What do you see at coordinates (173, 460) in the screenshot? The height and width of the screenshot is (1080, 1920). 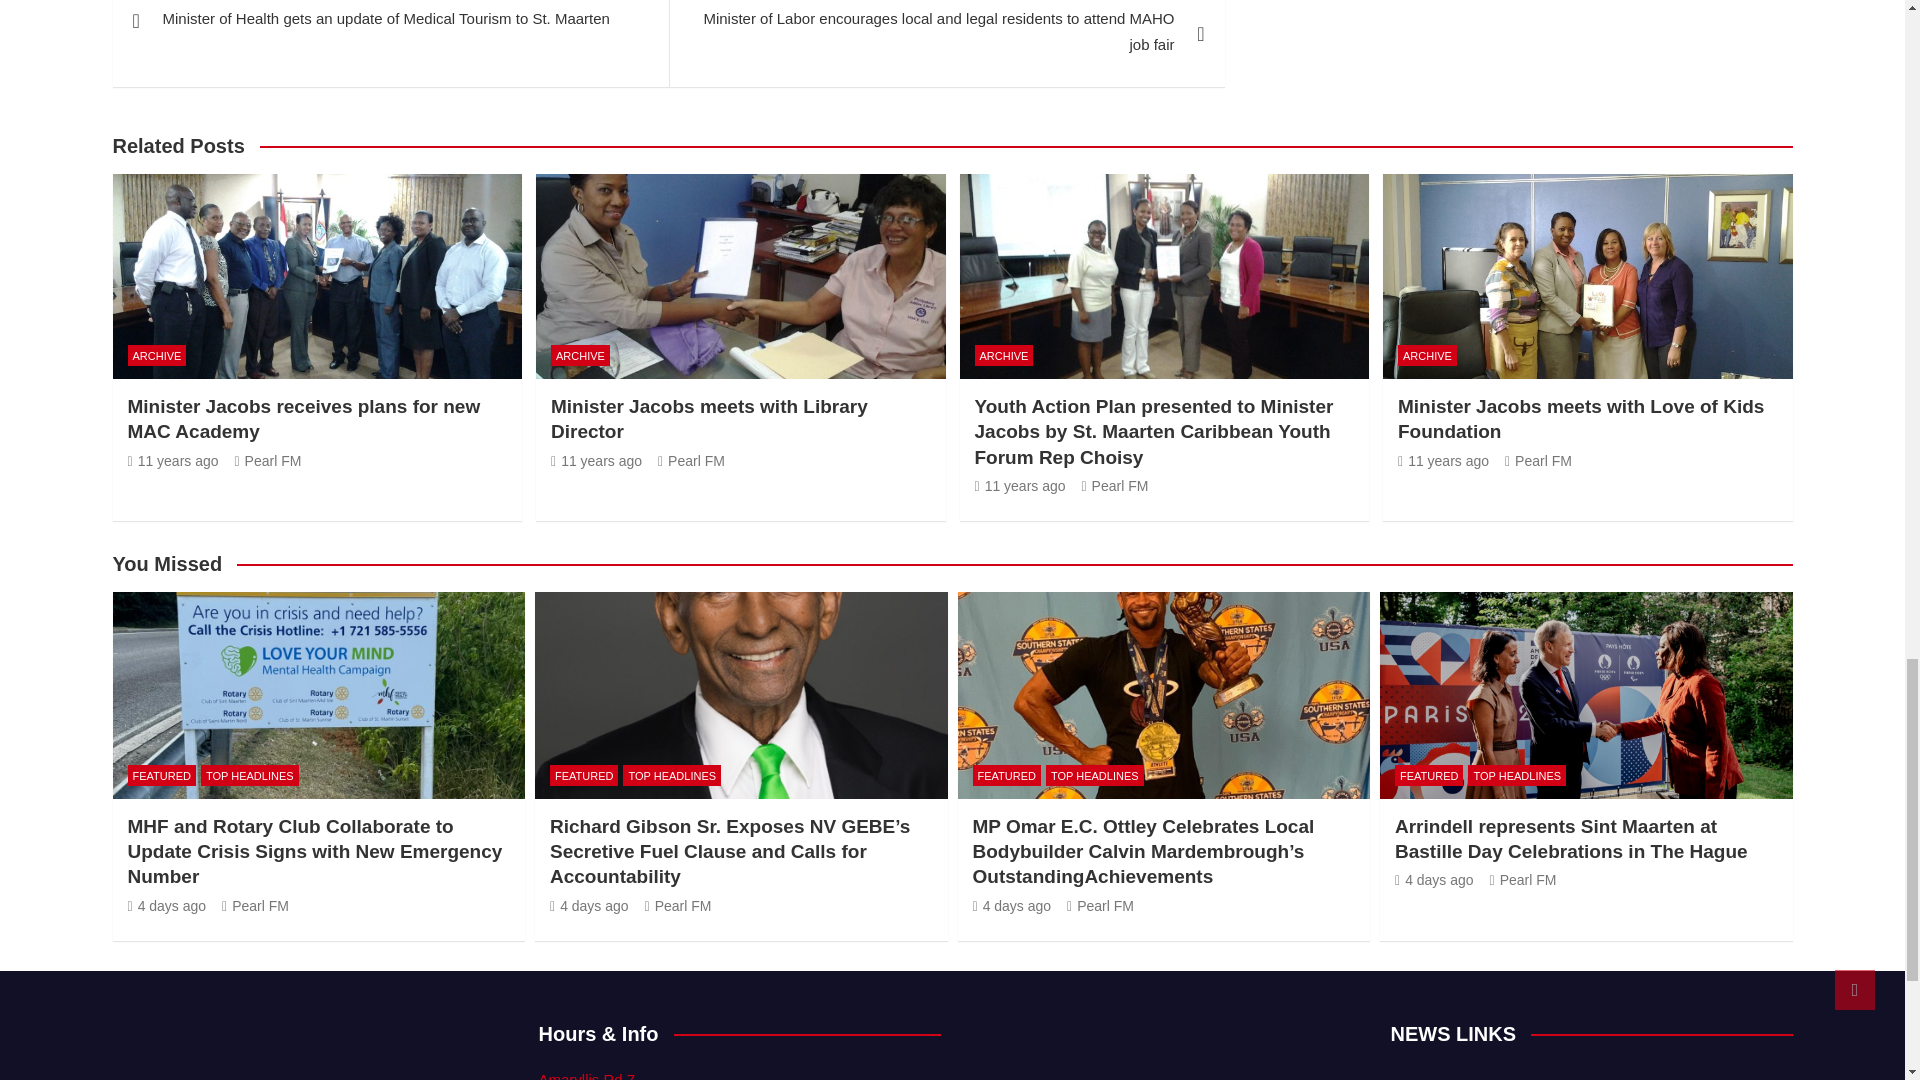 I see `11 years ago` at bounding box center [173, 460].